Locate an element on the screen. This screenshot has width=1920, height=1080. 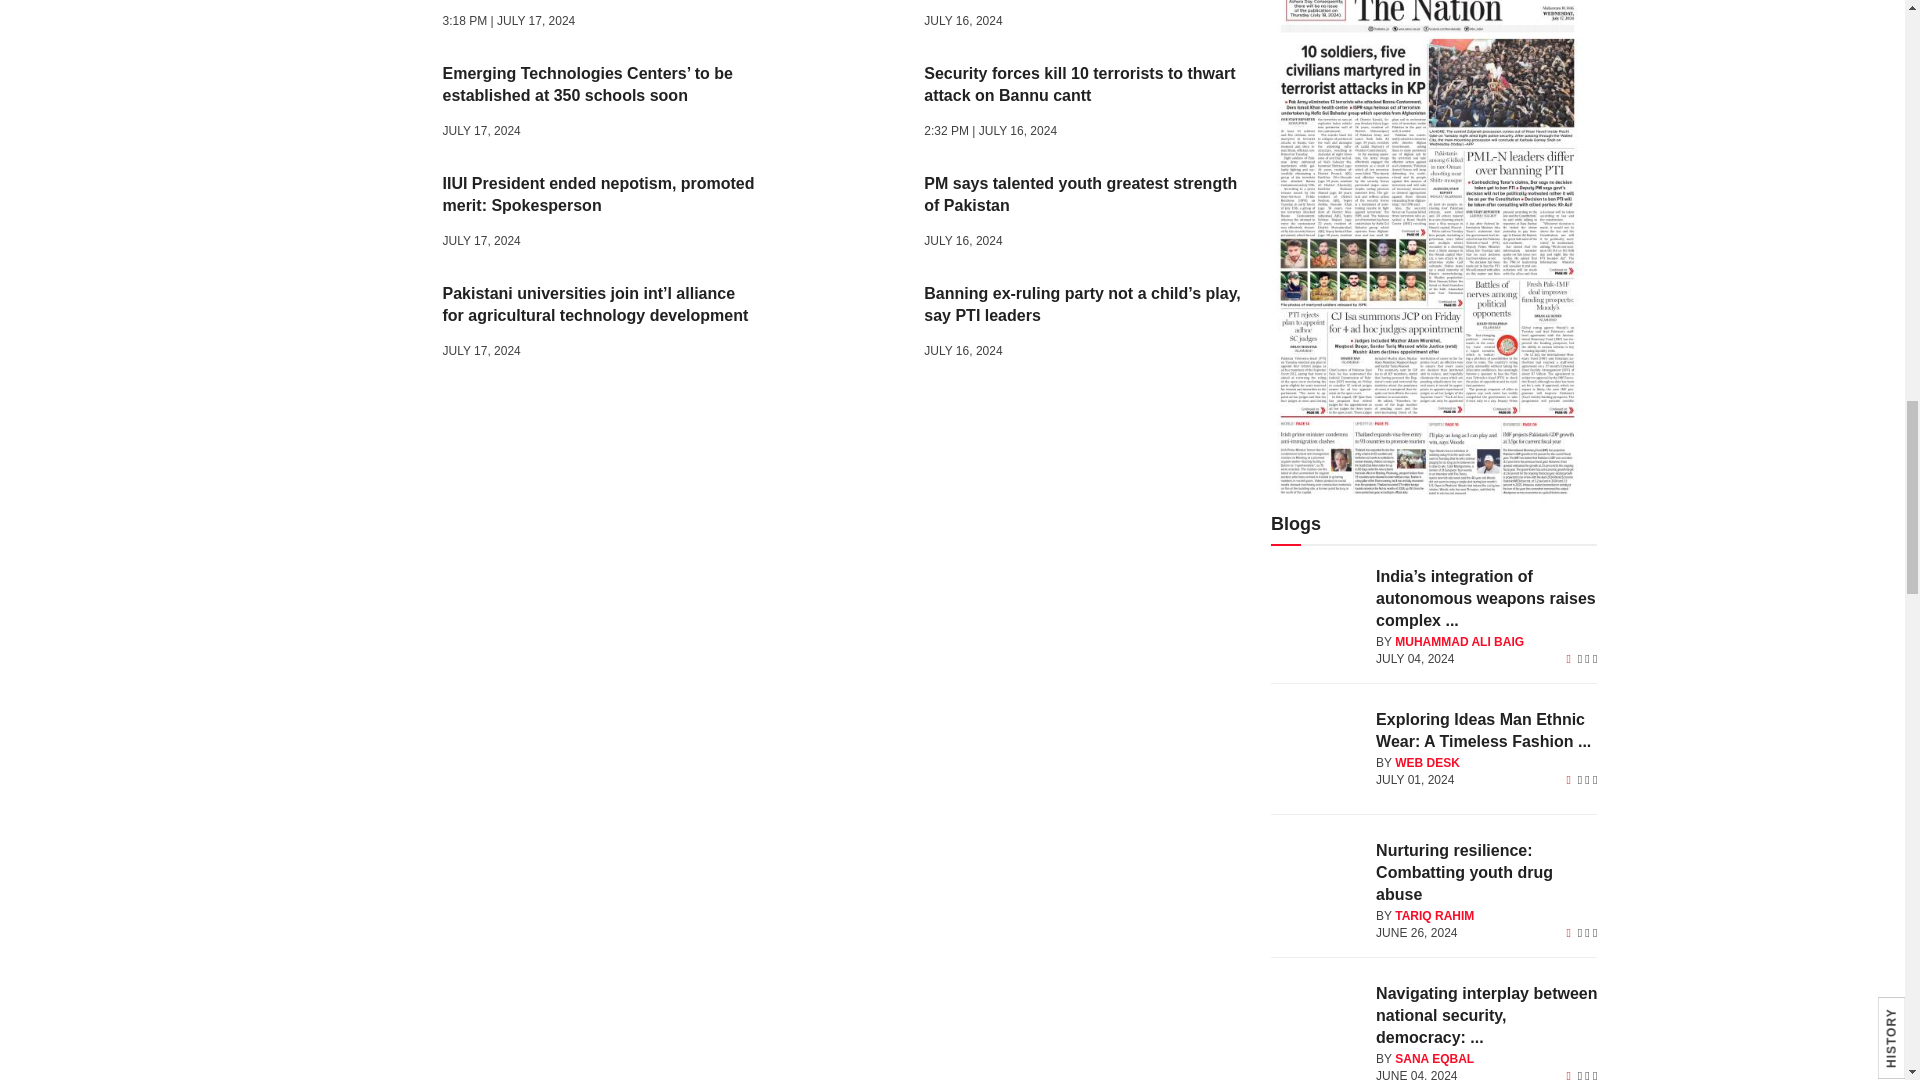
PM says talented youth greatest strength of Pakistan is located at coordinates (848, 215).